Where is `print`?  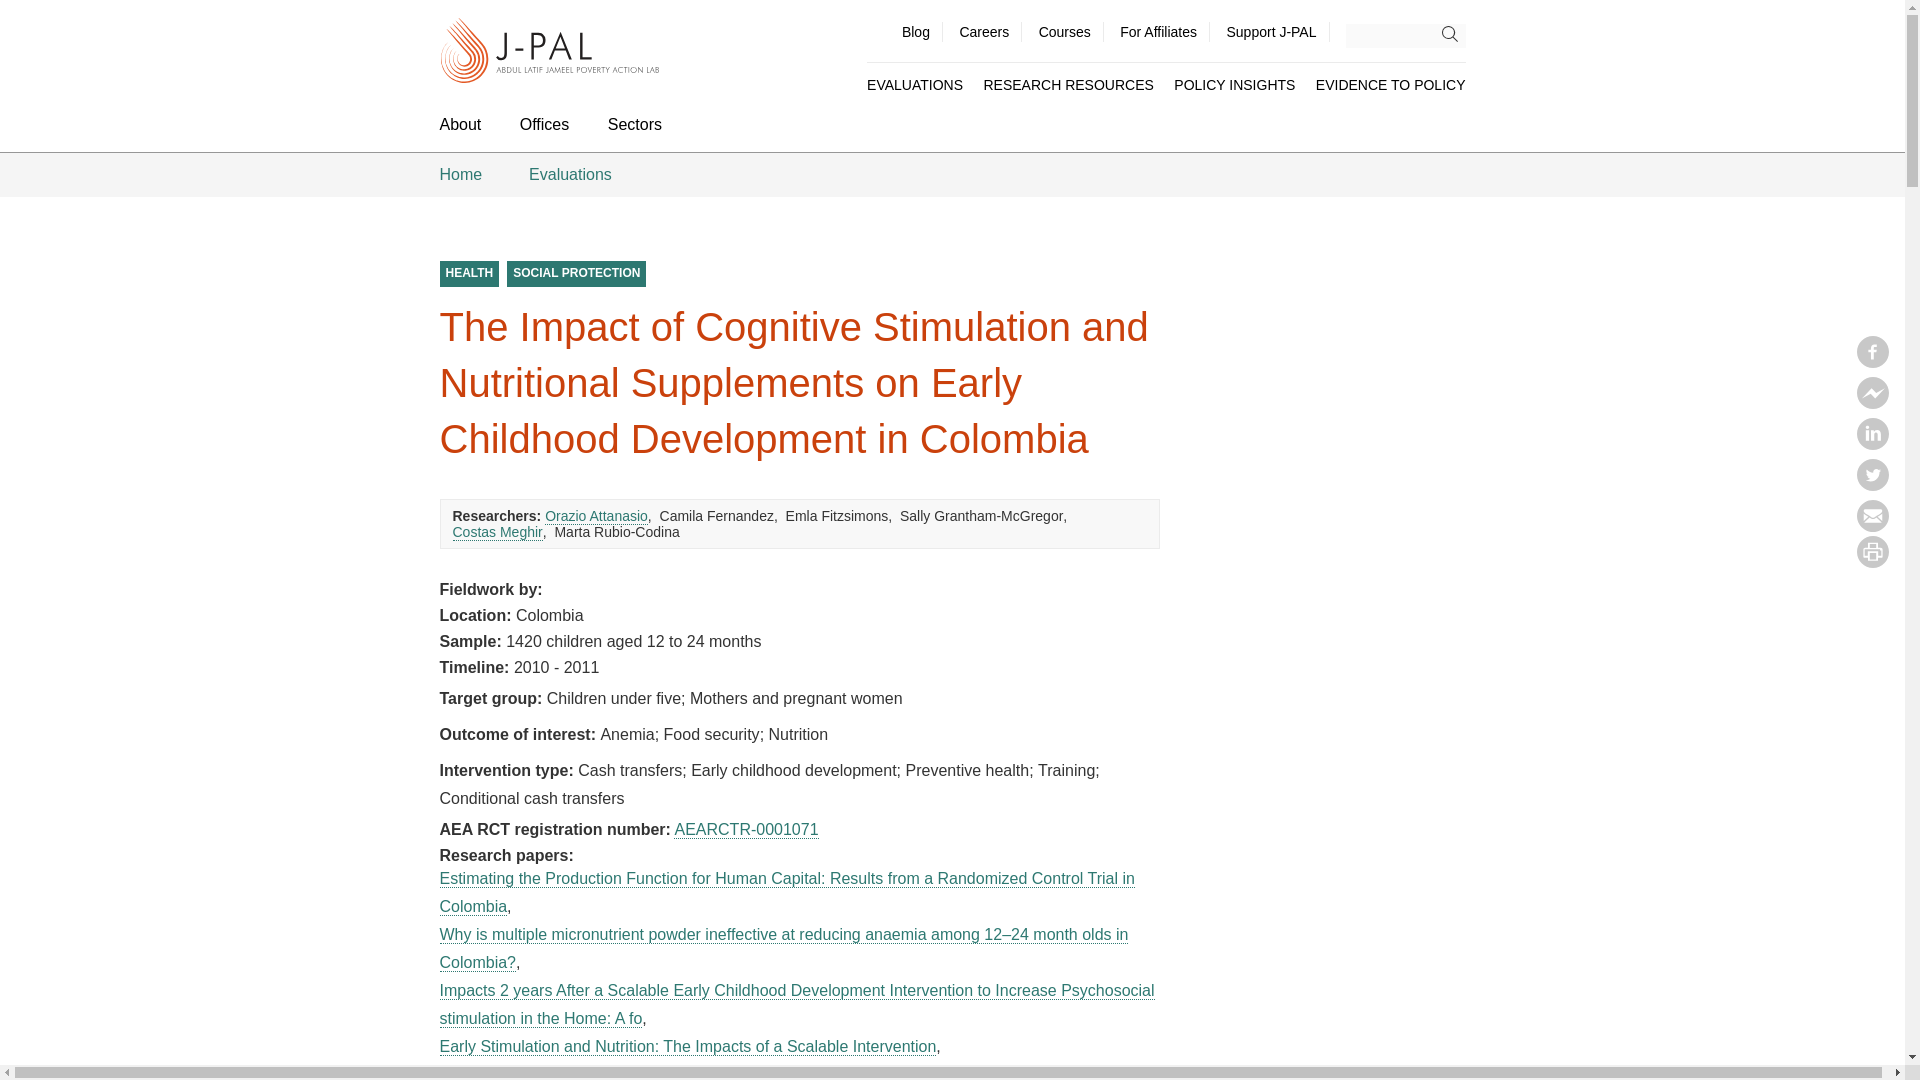
print is located at coordinates (1872, 562).